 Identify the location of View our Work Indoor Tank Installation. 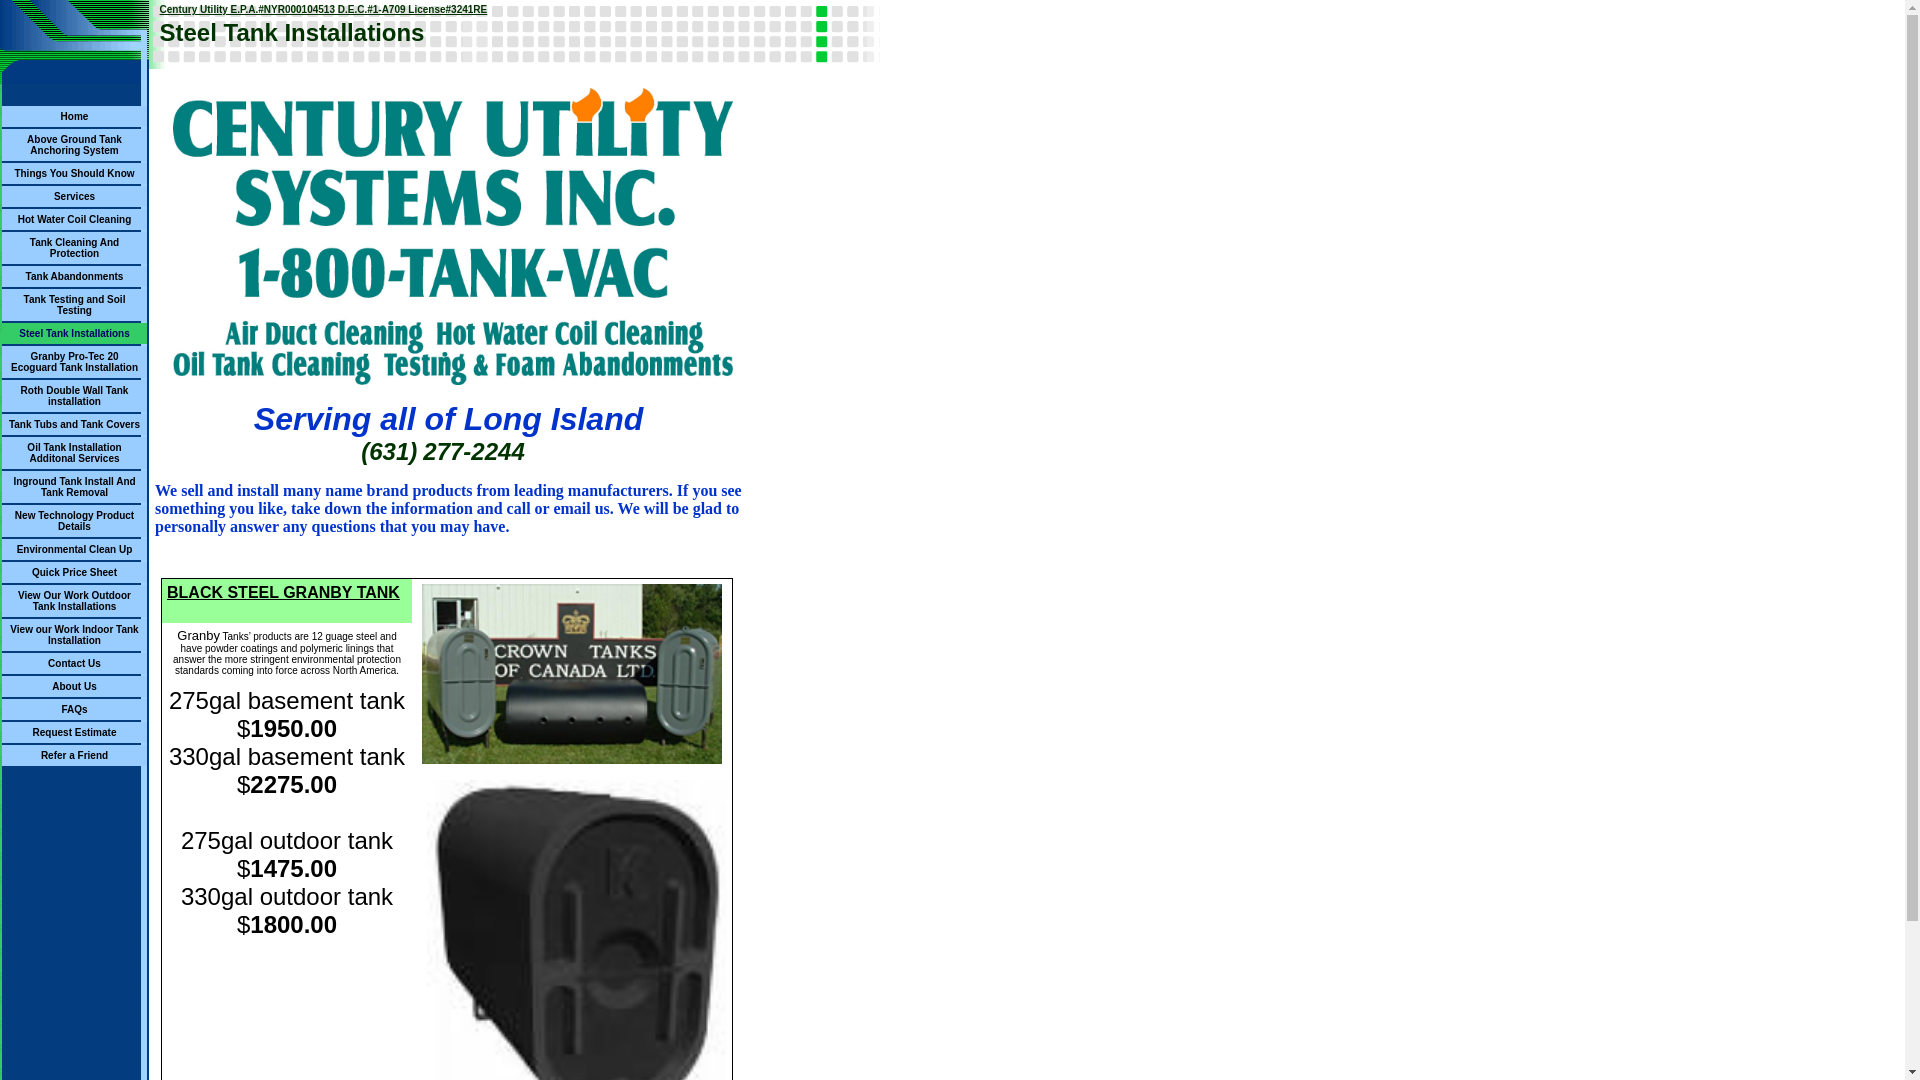
(74, 633).